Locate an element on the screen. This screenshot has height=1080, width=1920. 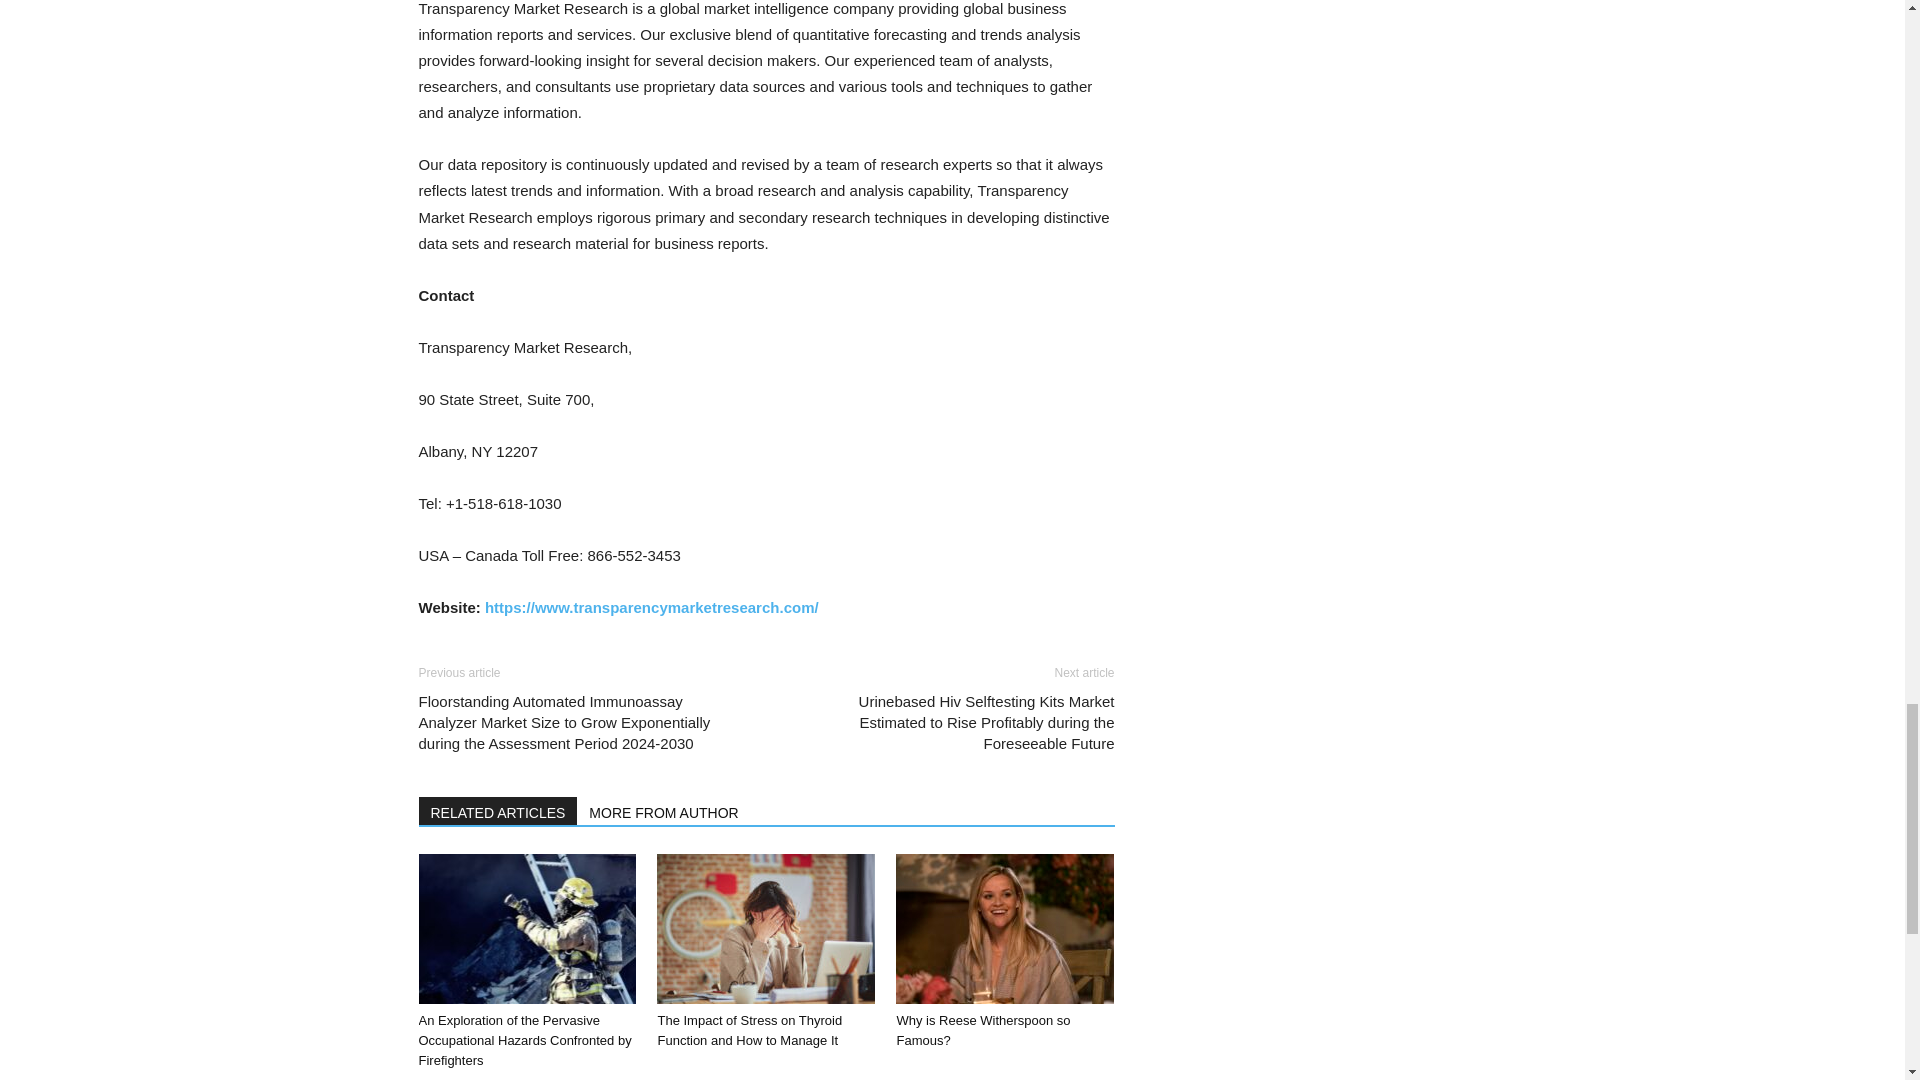
Why is Reese Witherspoon so Famous? is located at coordinates (1004, 929).